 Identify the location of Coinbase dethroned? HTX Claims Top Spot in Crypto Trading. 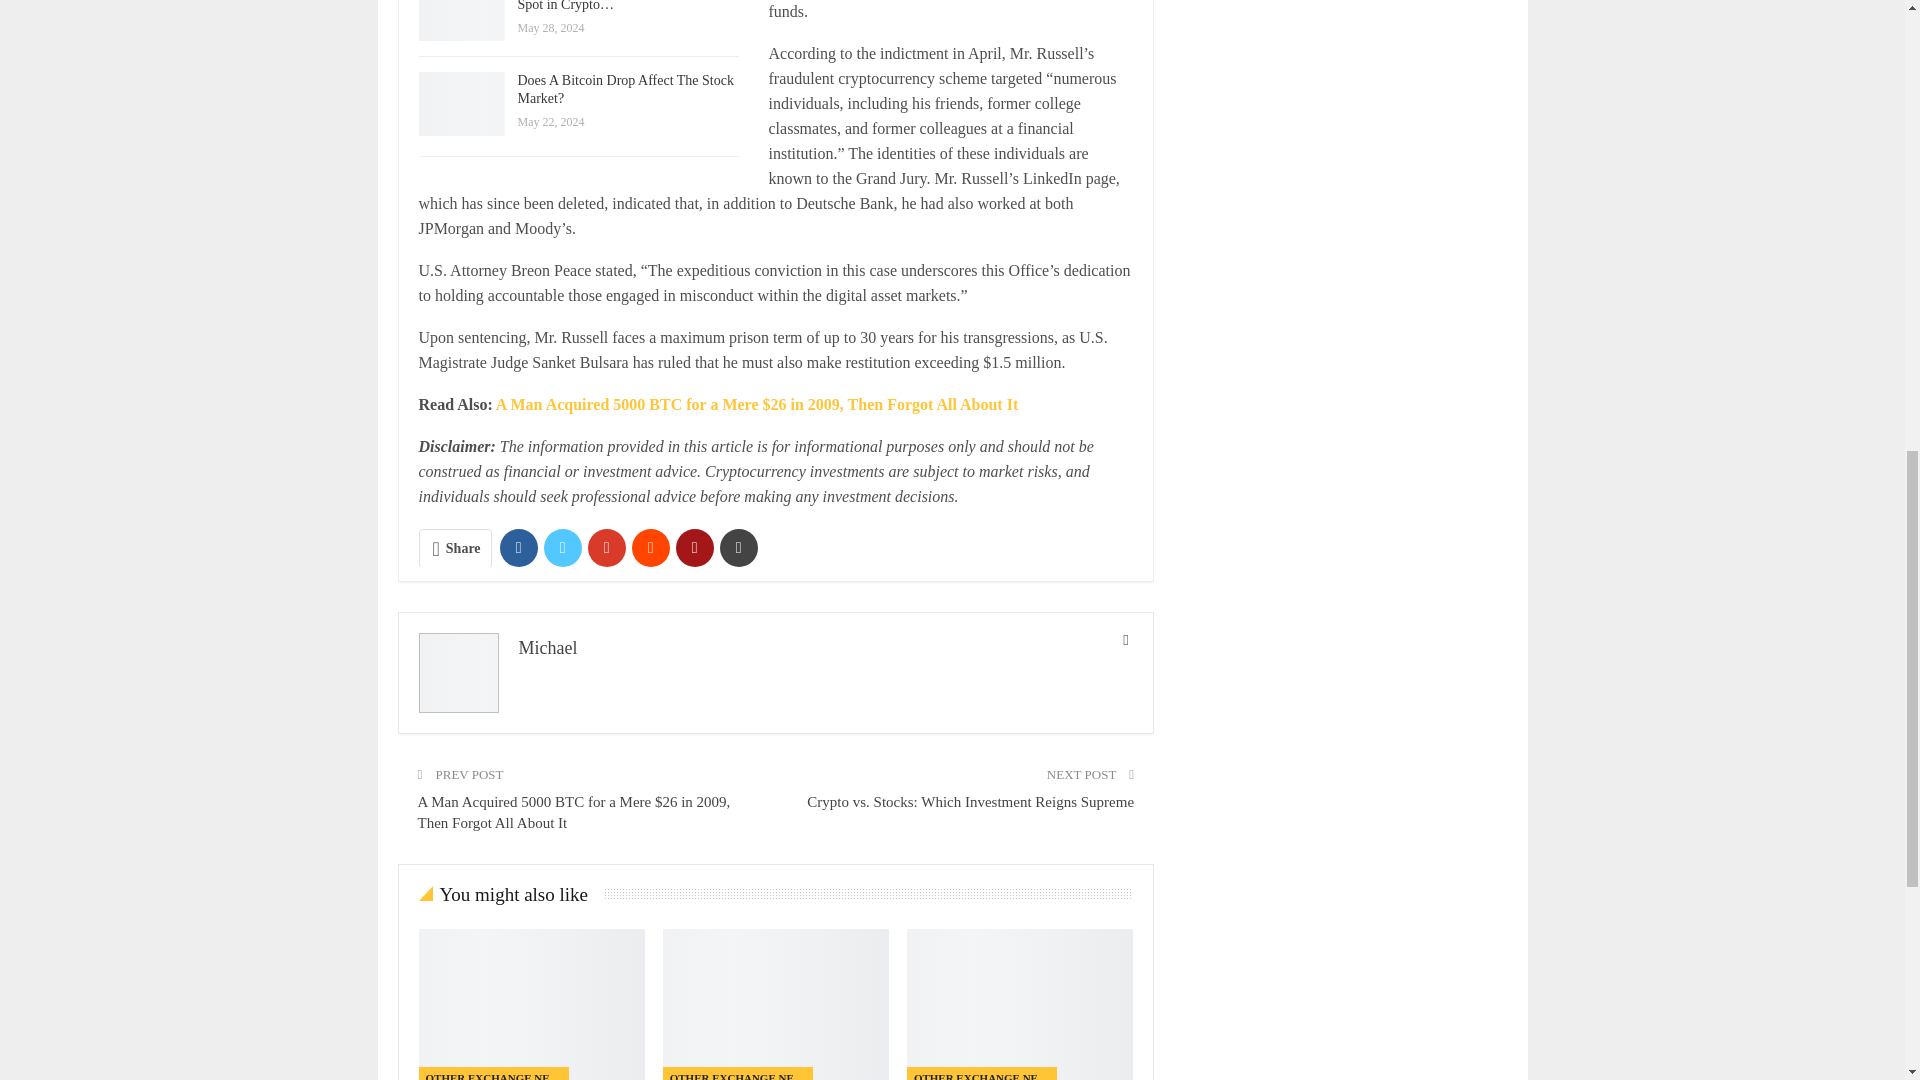
(460, 21).